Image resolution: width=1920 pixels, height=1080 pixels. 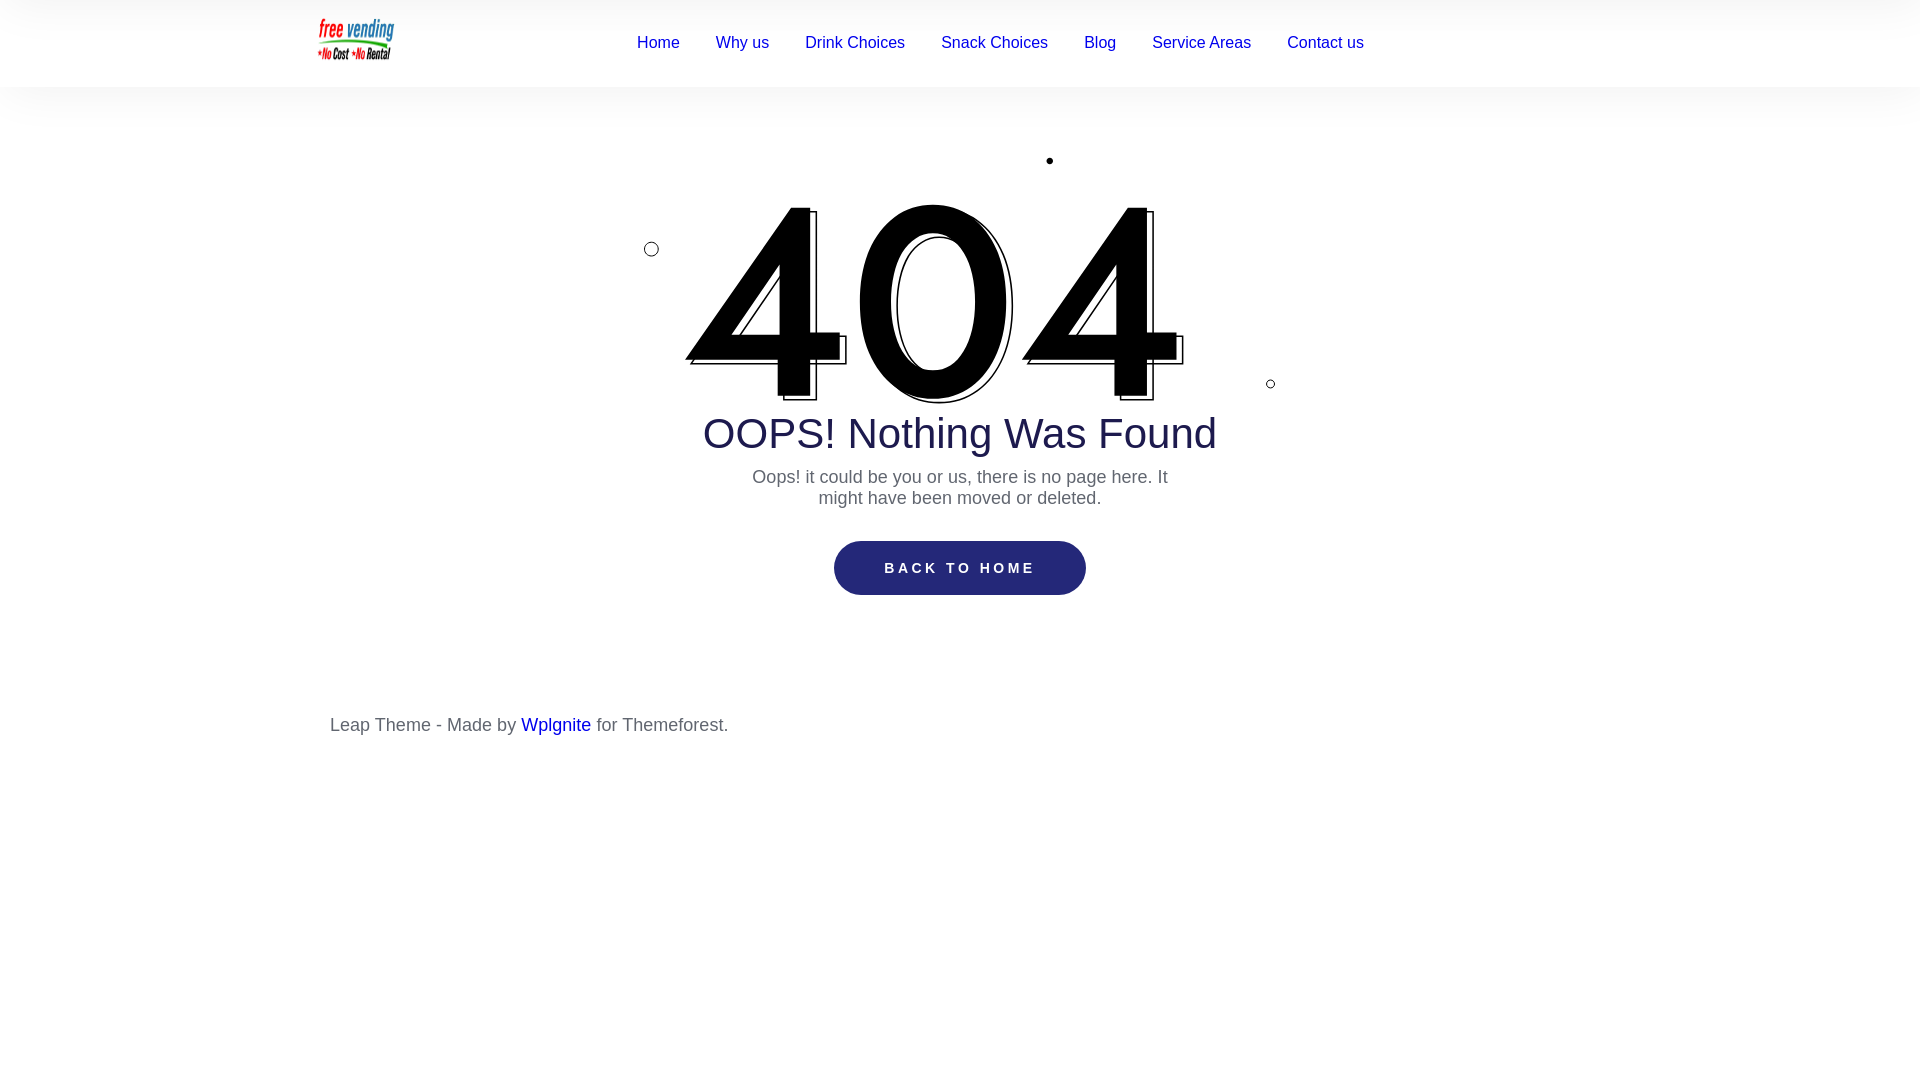 What do you see at coordinates (1202, 44) in the screenshot?
I see `Service Areas` at bounding box center [1202, 44].